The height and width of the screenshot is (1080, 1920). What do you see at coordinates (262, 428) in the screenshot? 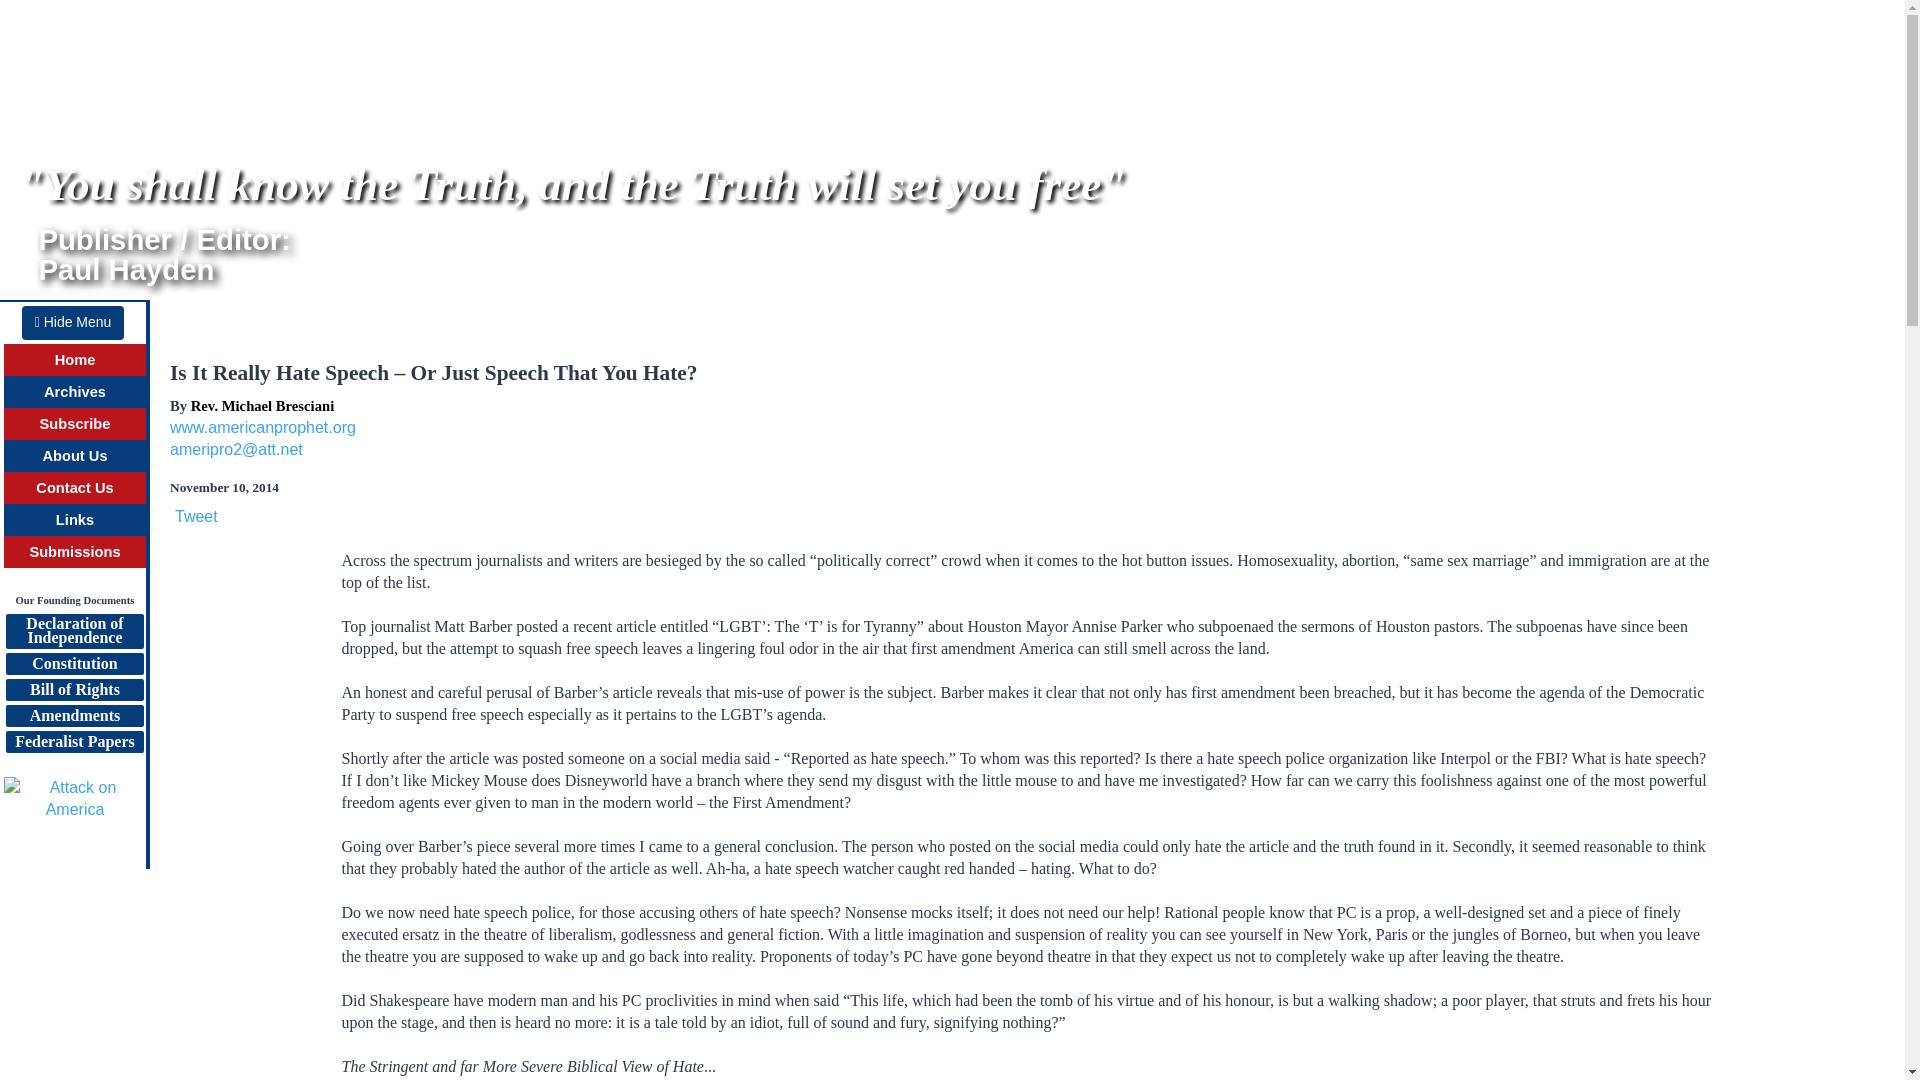
I see `www.americanprophet.org` at bounding box center [262, 428].